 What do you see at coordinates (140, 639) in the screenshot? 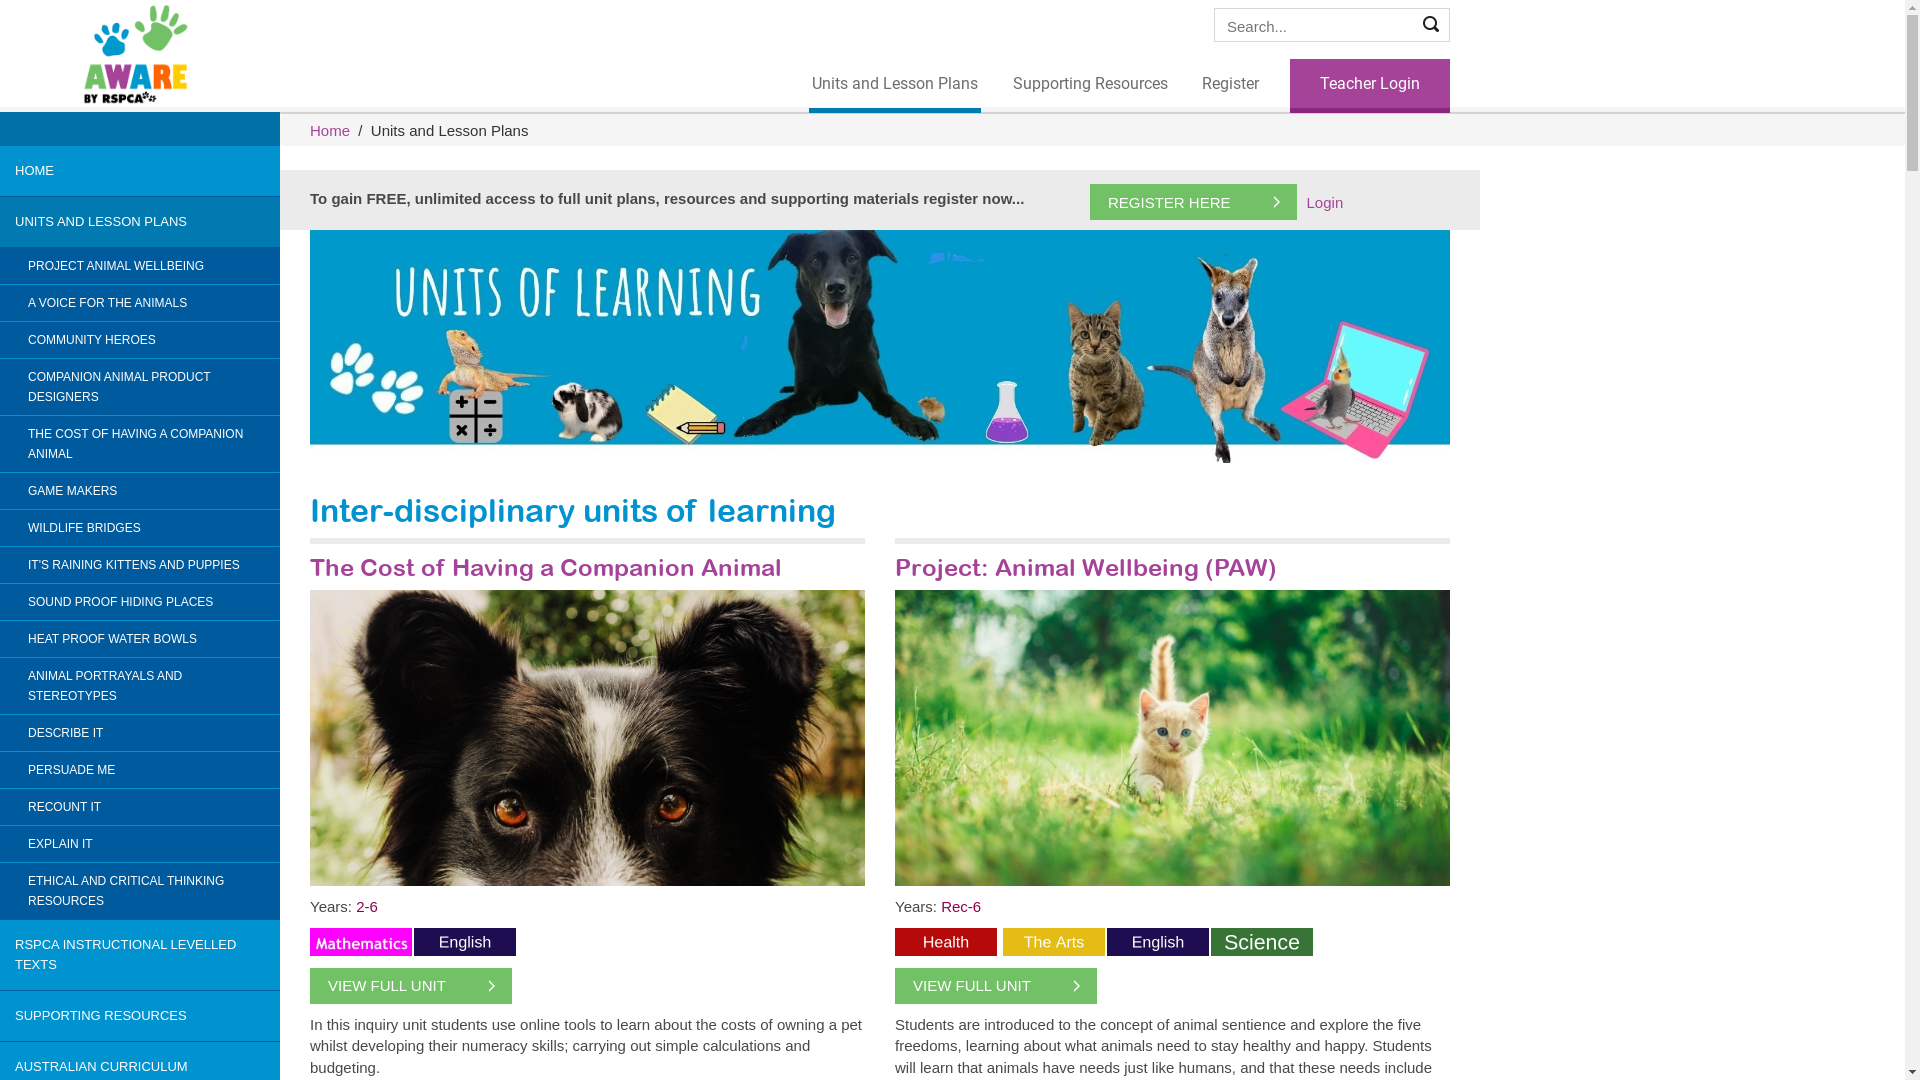
I see `HEAT PROOF WATER BOWLS` at bounding box center [140, 639].